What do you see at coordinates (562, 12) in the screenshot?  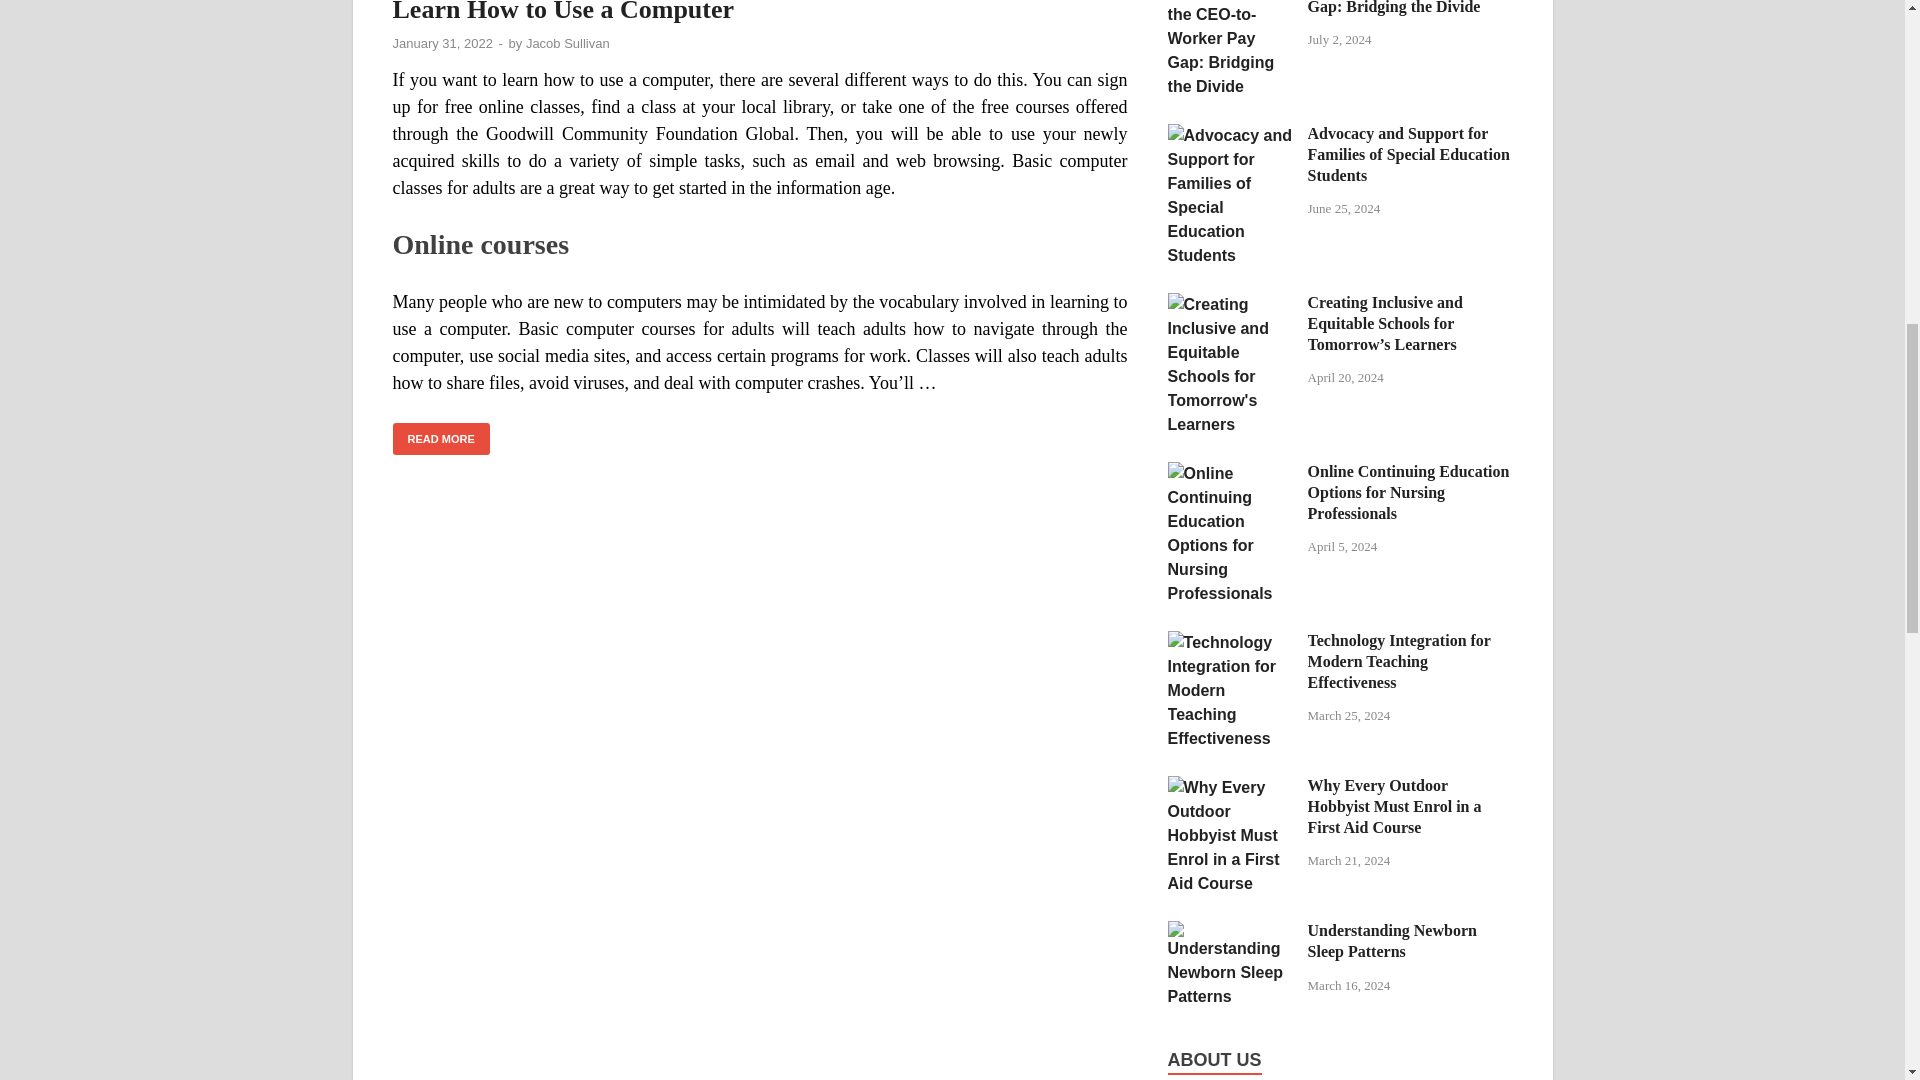 I see `Learn How to Use a Computer` at bounding box center [562, 12].